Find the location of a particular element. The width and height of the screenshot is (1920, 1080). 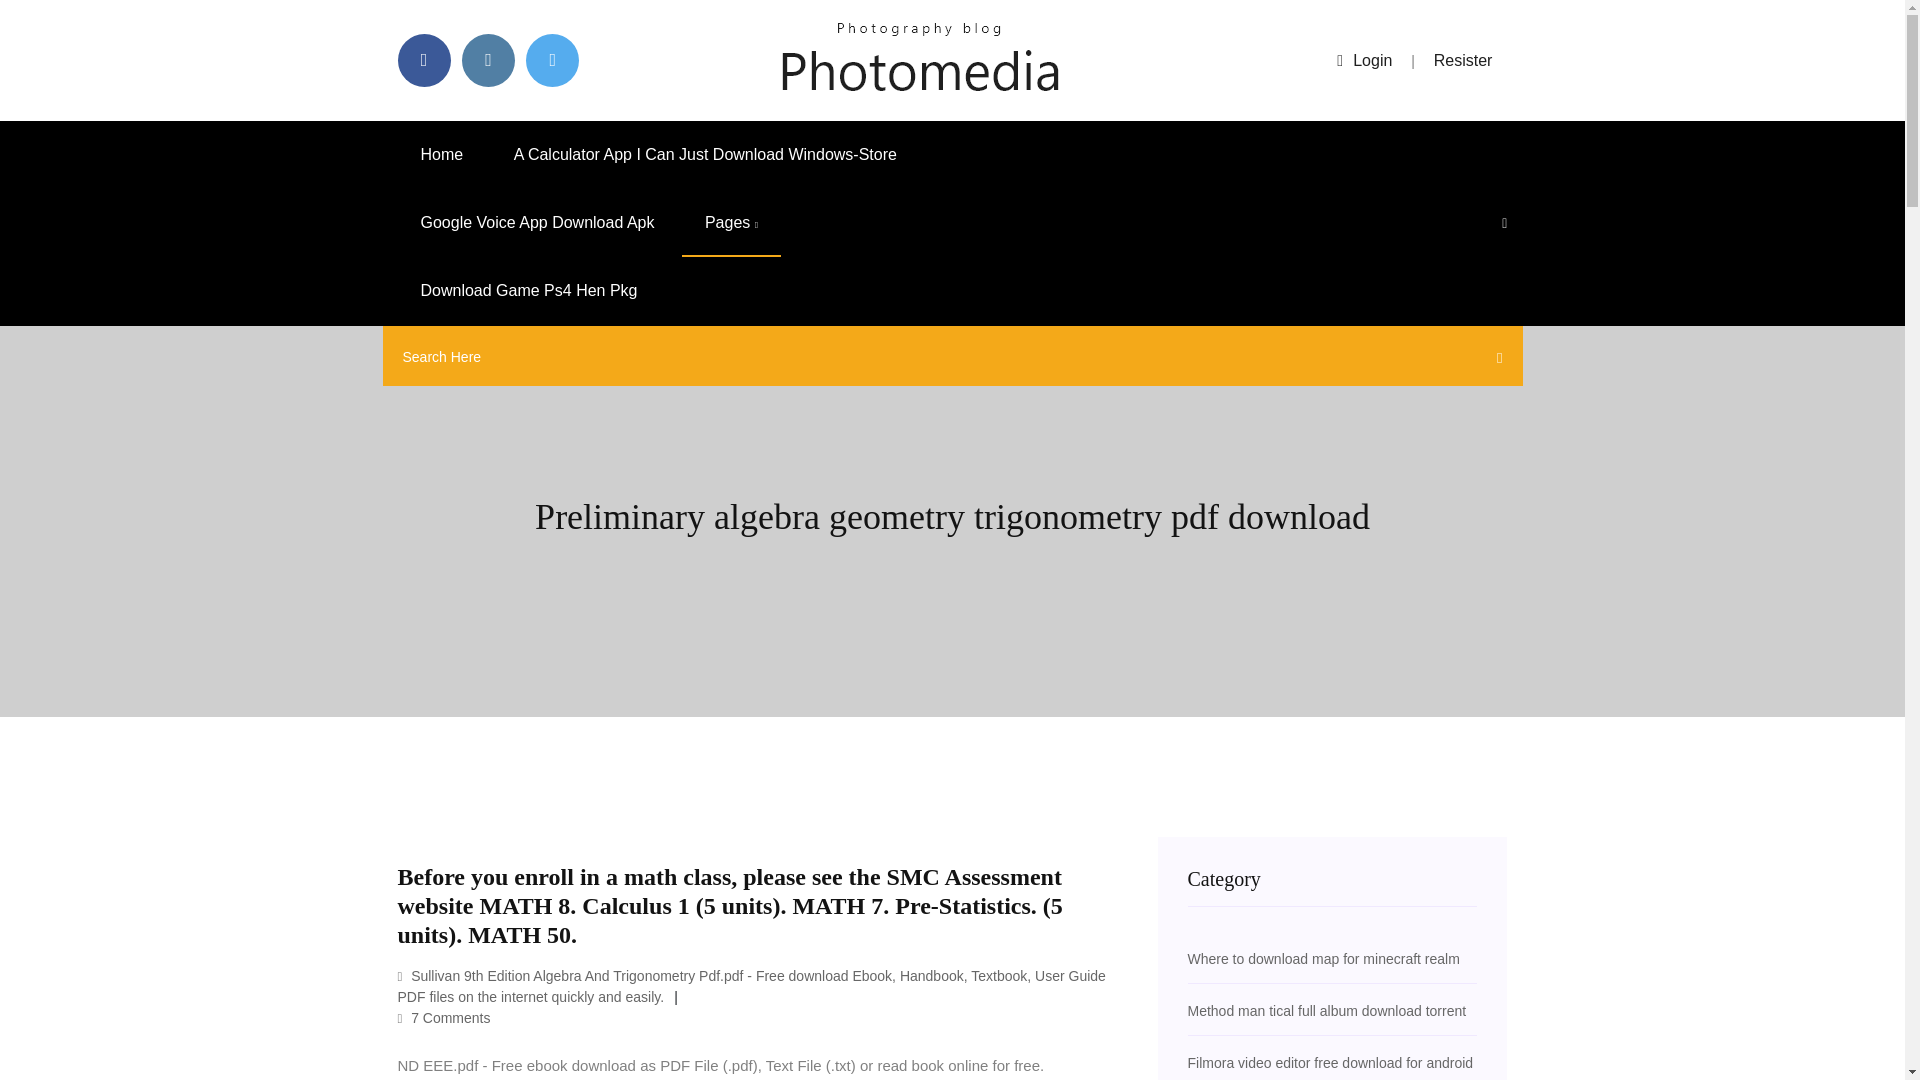

Home is located at coordinates (442, 154).